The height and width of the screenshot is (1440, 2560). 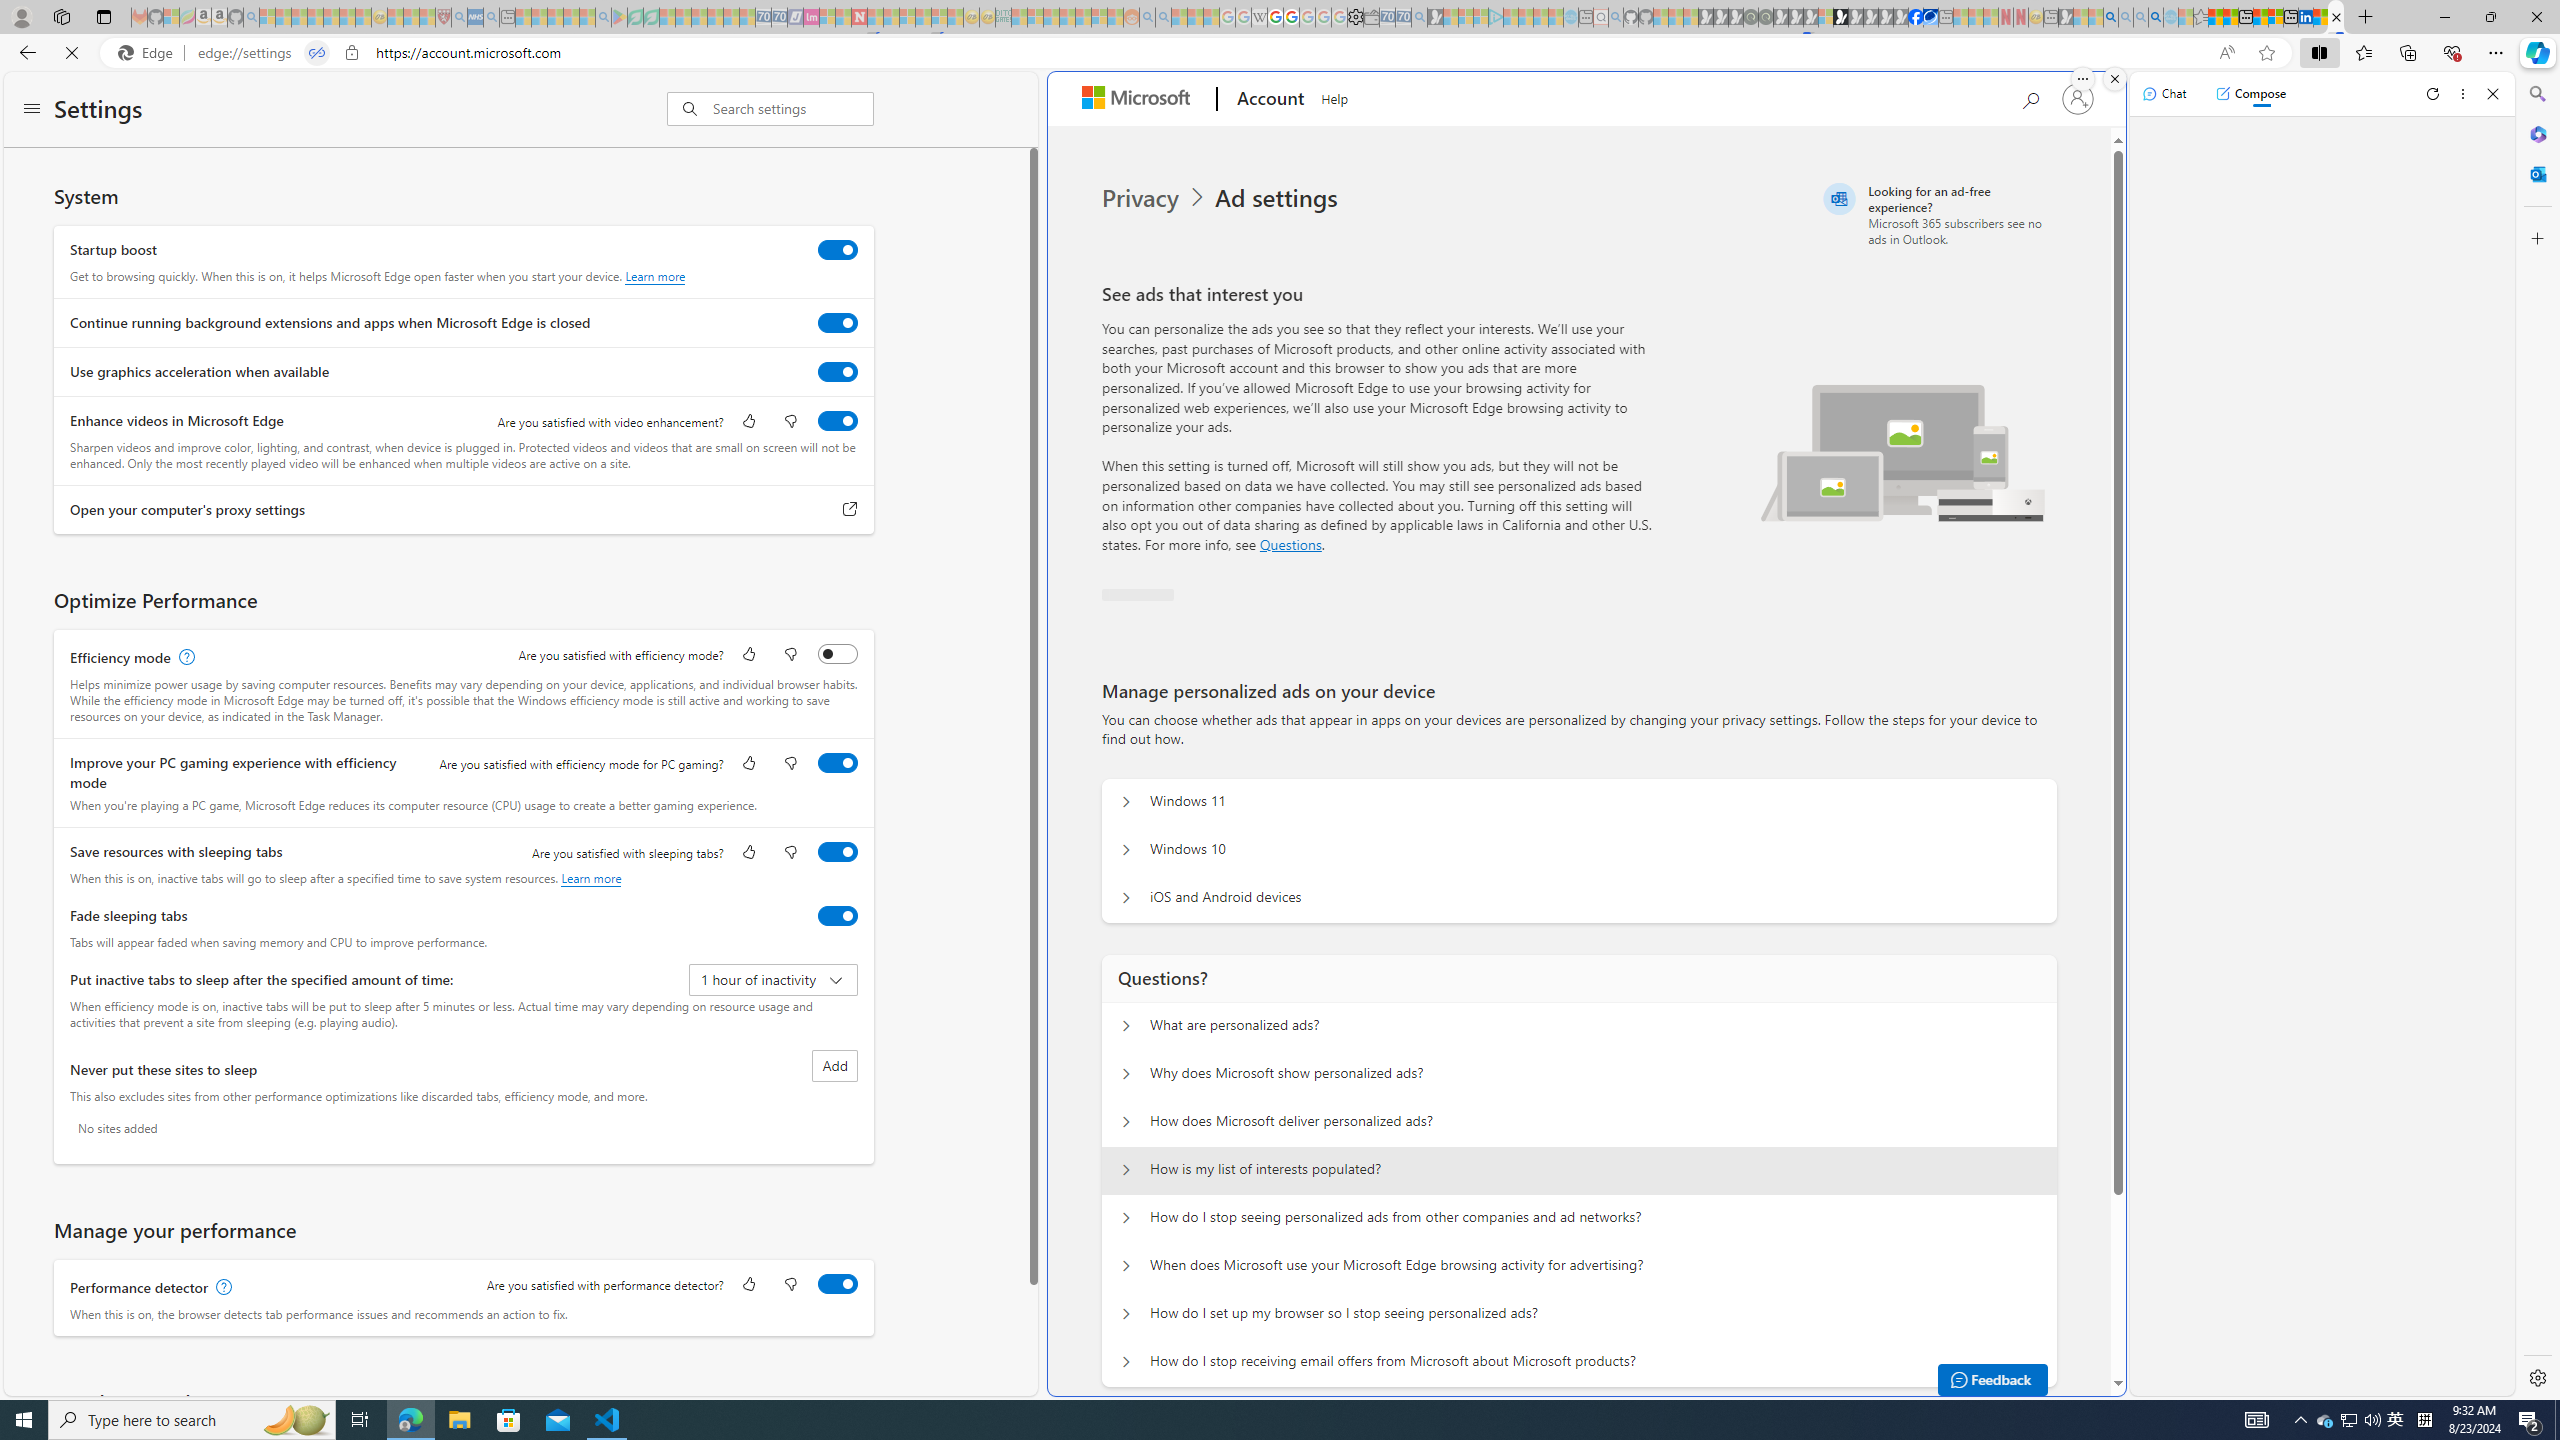 What do you see at coordinates (838, 420) in the screenshot?
I see `Enhance videos in Microsoft Edge` at bounding box center [838, 420].